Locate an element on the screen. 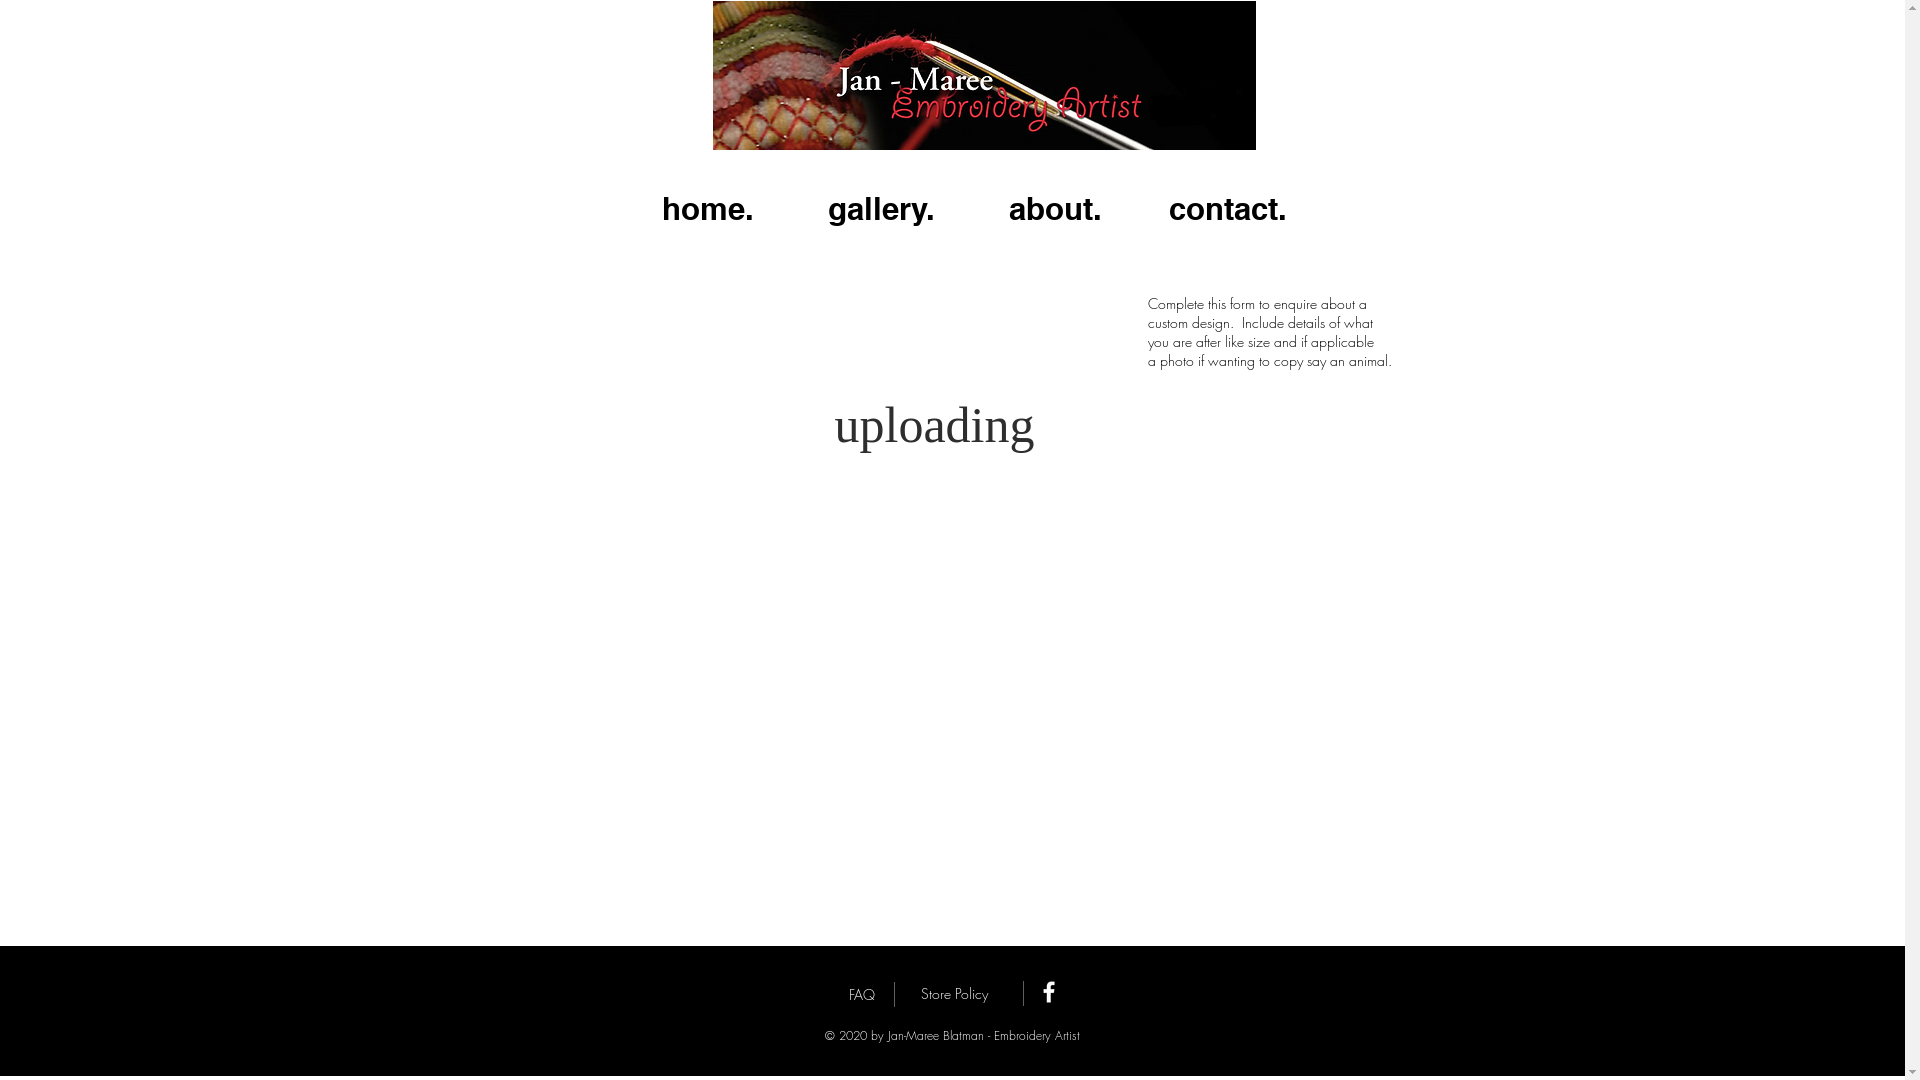 The image size is (1920, 1080). contact. is located at coordinates (1228, 208).